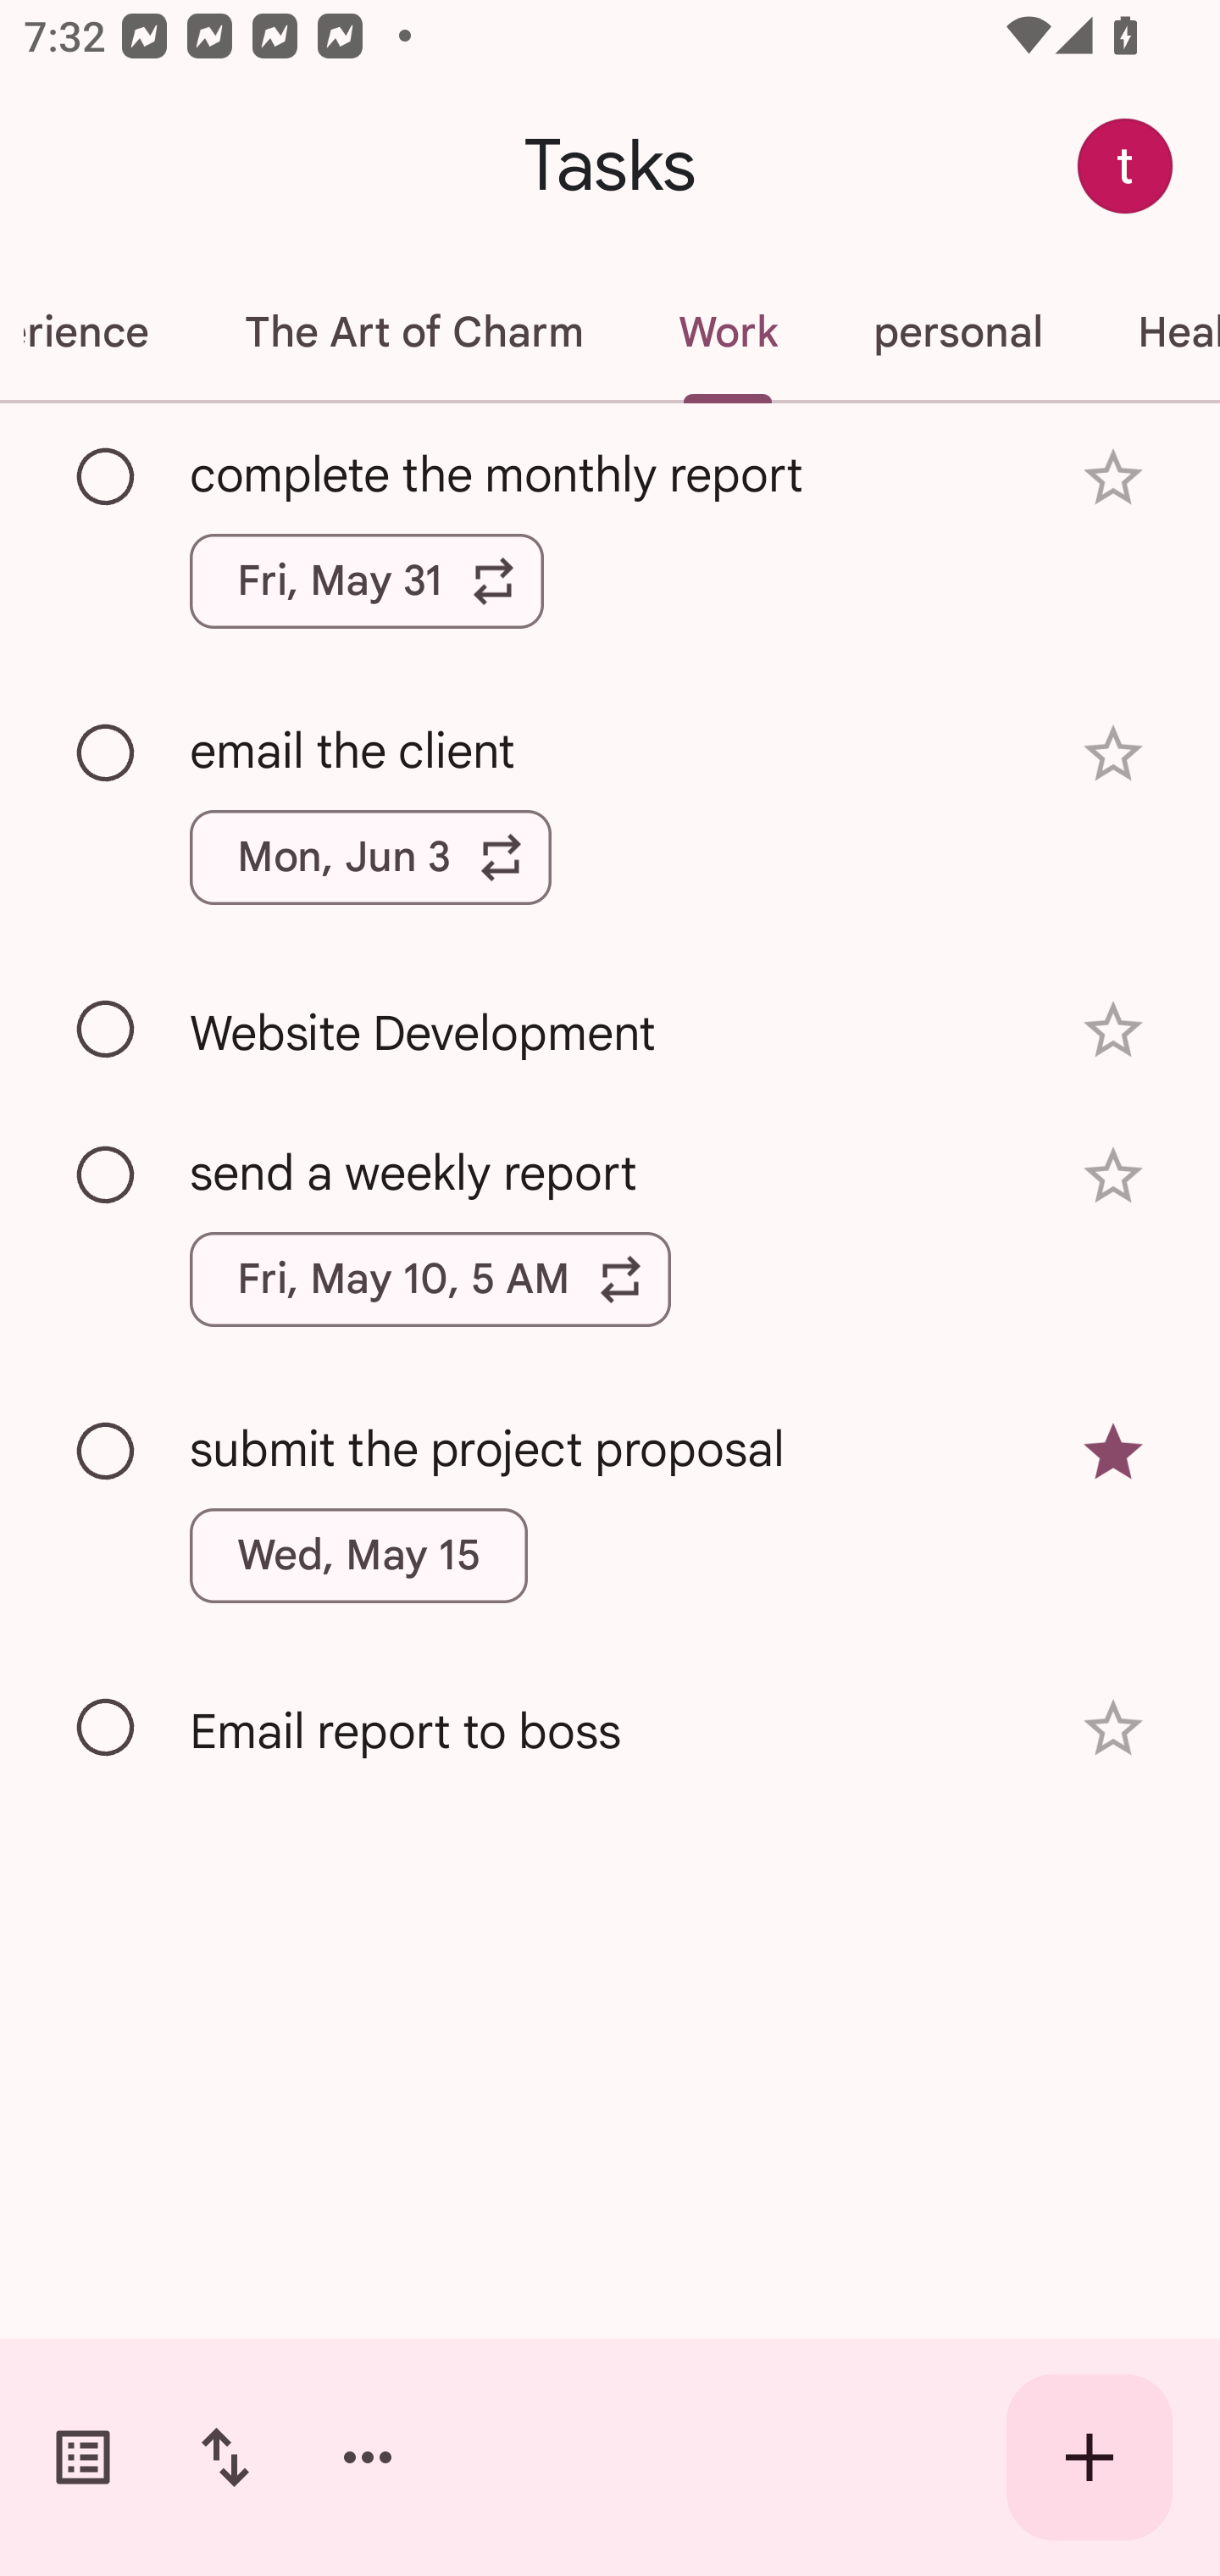 The width and height of the screenshot is (1220, 2576). I want to click on Switch task lists, so click(83, 2457).